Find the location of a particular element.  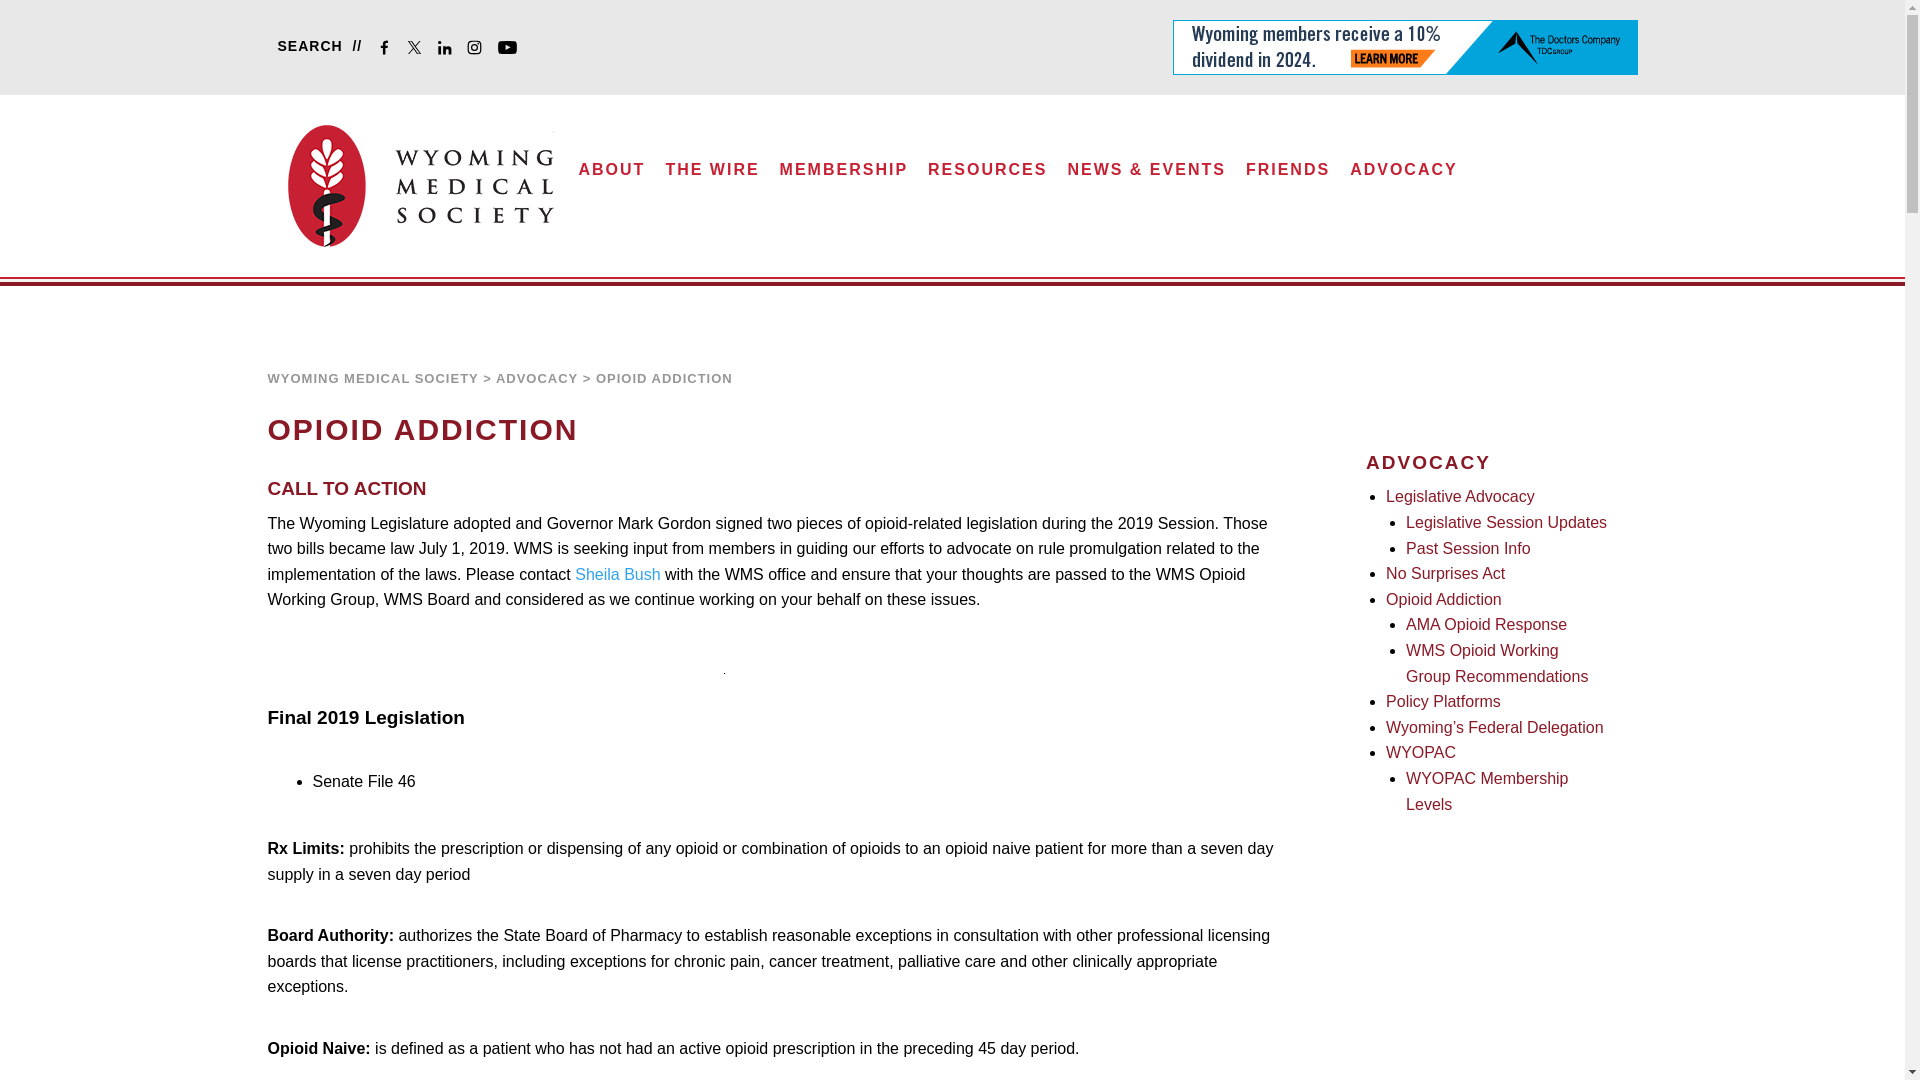

YOUTUBE is located at coordinates (512, 50).